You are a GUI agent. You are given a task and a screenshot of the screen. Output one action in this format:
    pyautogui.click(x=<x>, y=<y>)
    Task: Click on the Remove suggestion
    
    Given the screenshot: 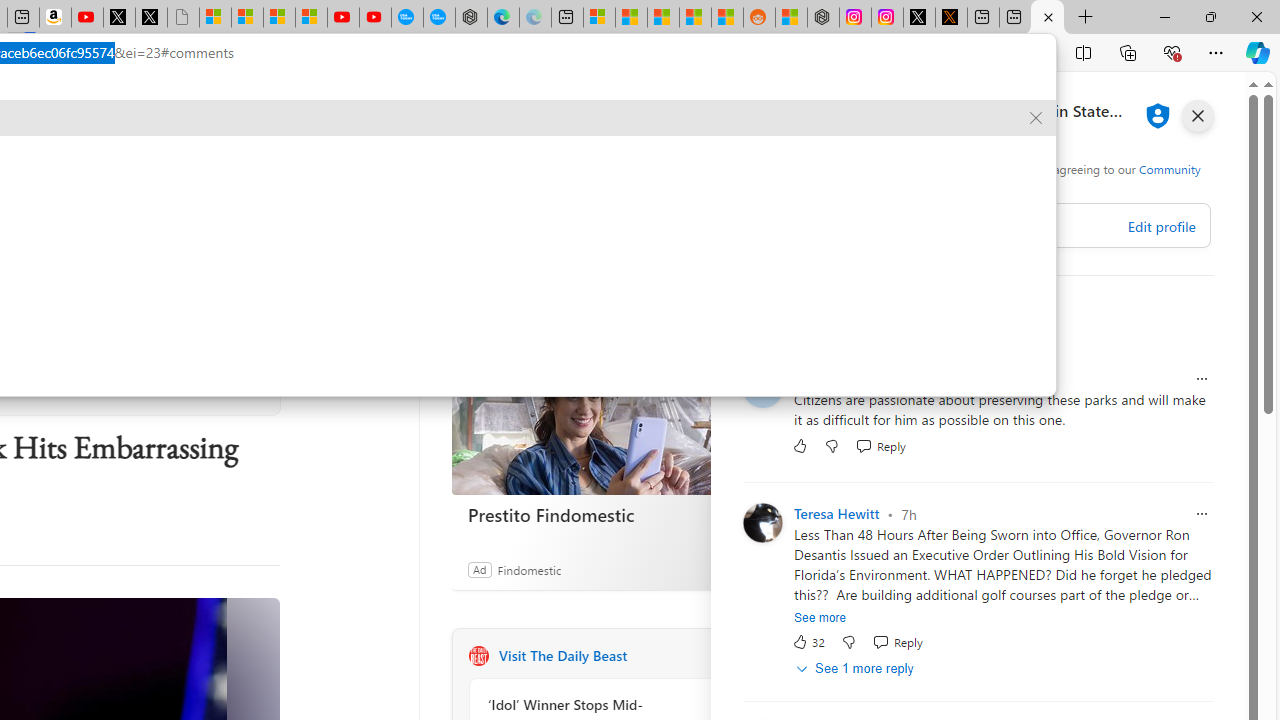 What is the action you would take?
    pyautogui.click(x=1036, y=118)
    